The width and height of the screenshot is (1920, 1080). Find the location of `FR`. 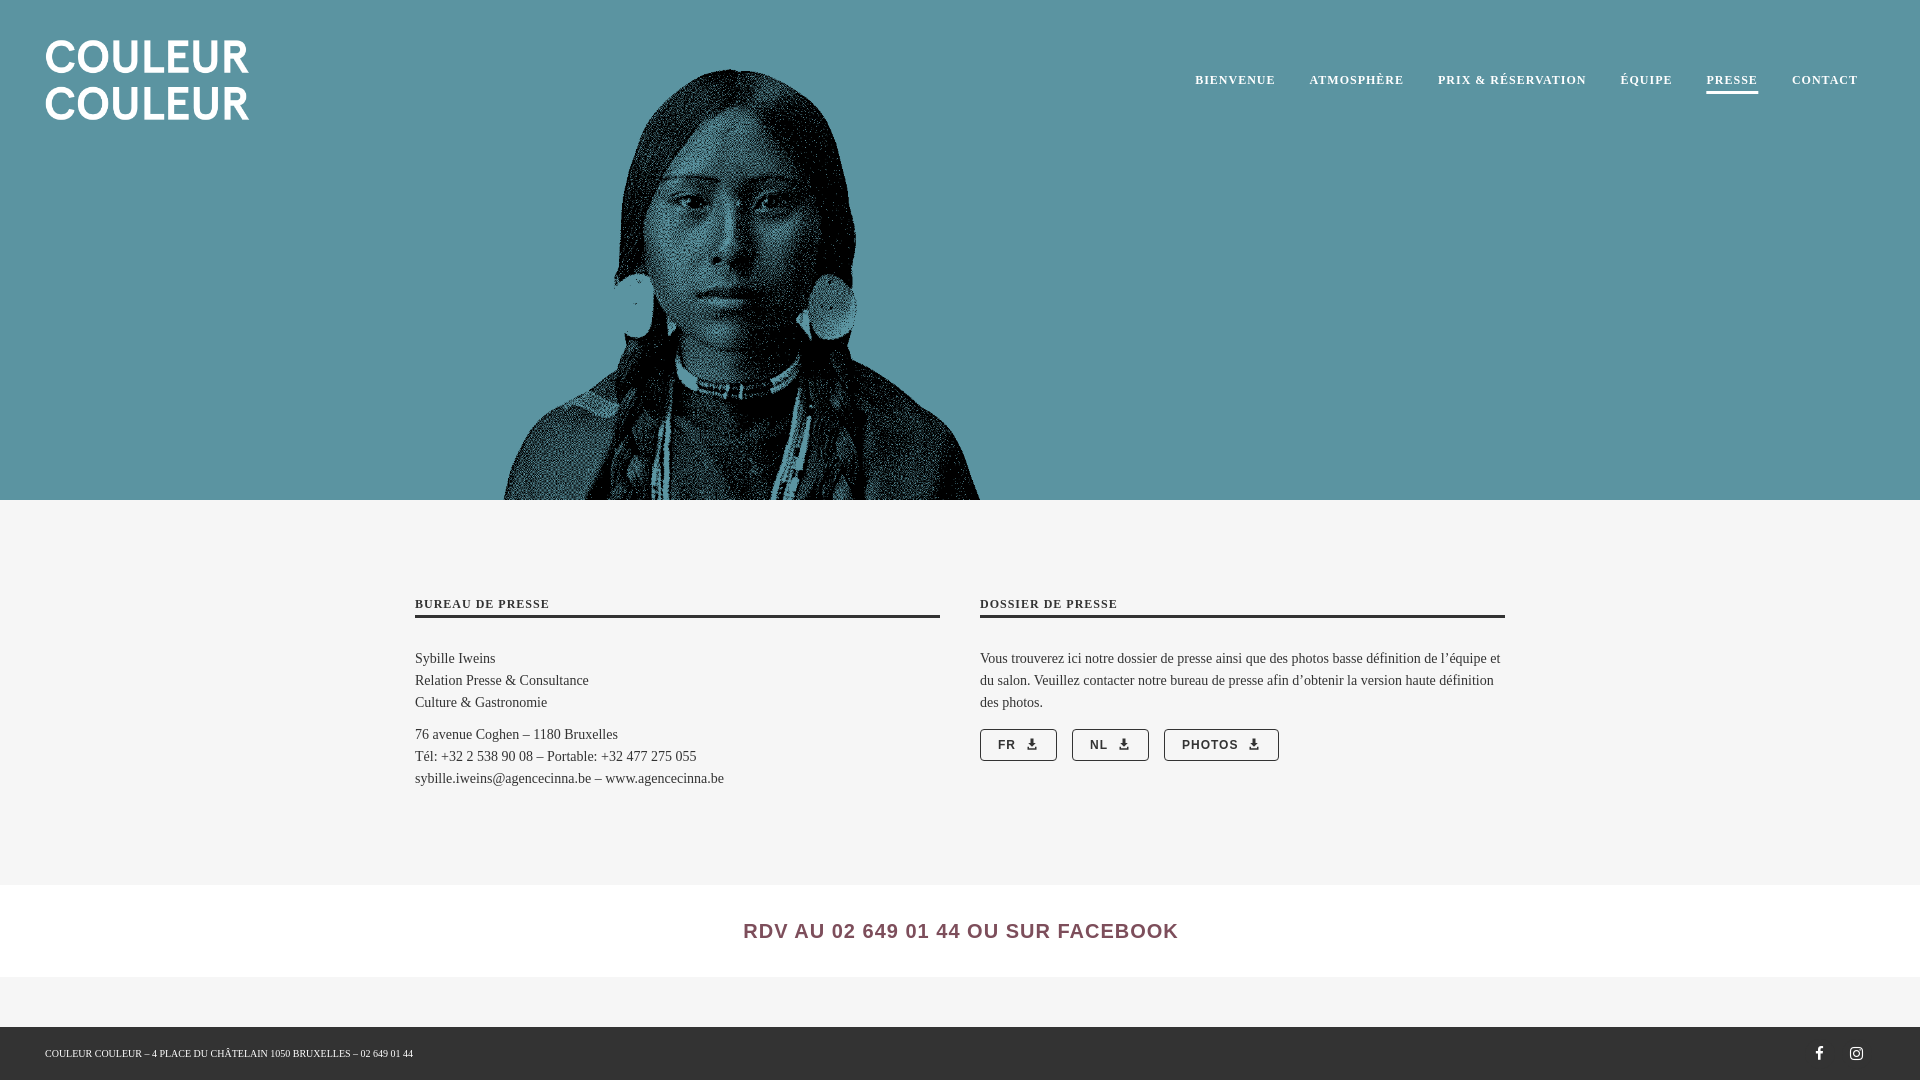

FR is located at coordinates (1018, 745).